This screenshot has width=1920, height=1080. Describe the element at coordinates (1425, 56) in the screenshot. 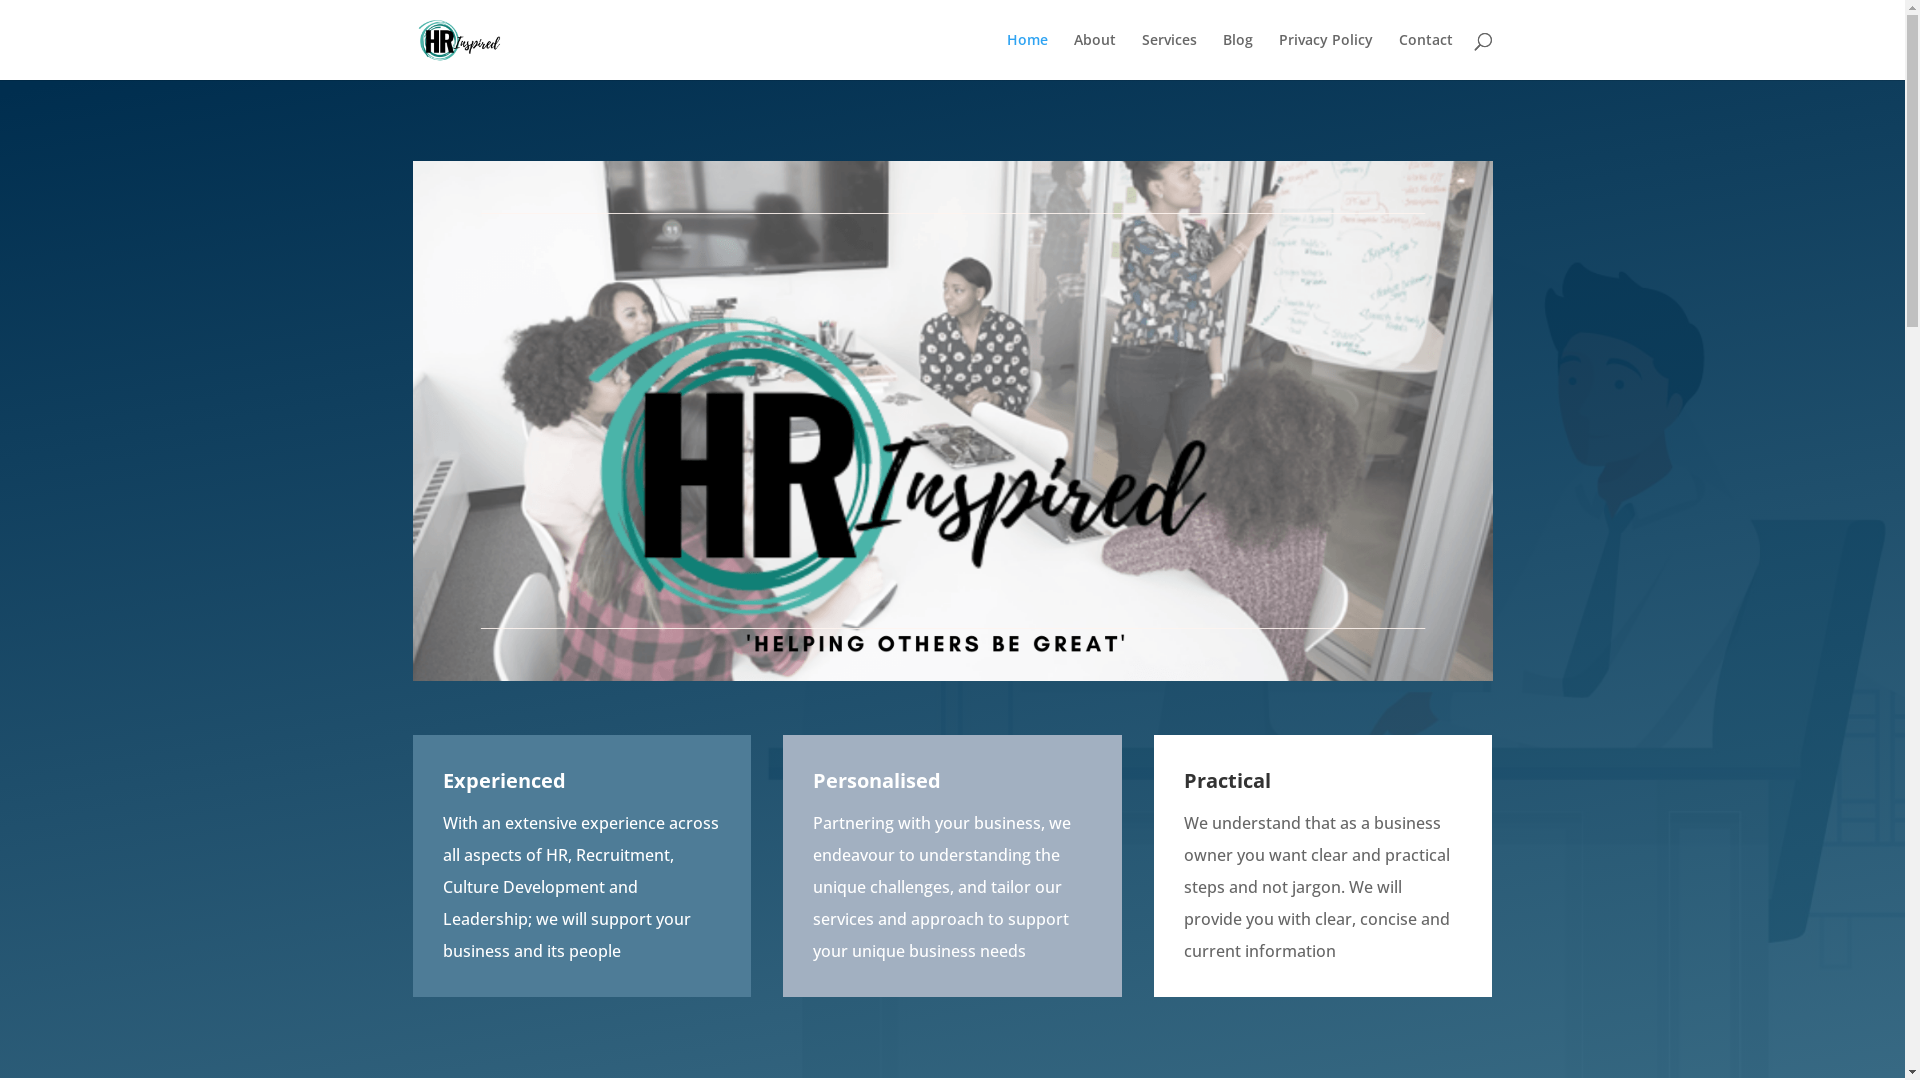

I see `Contact` at that location.